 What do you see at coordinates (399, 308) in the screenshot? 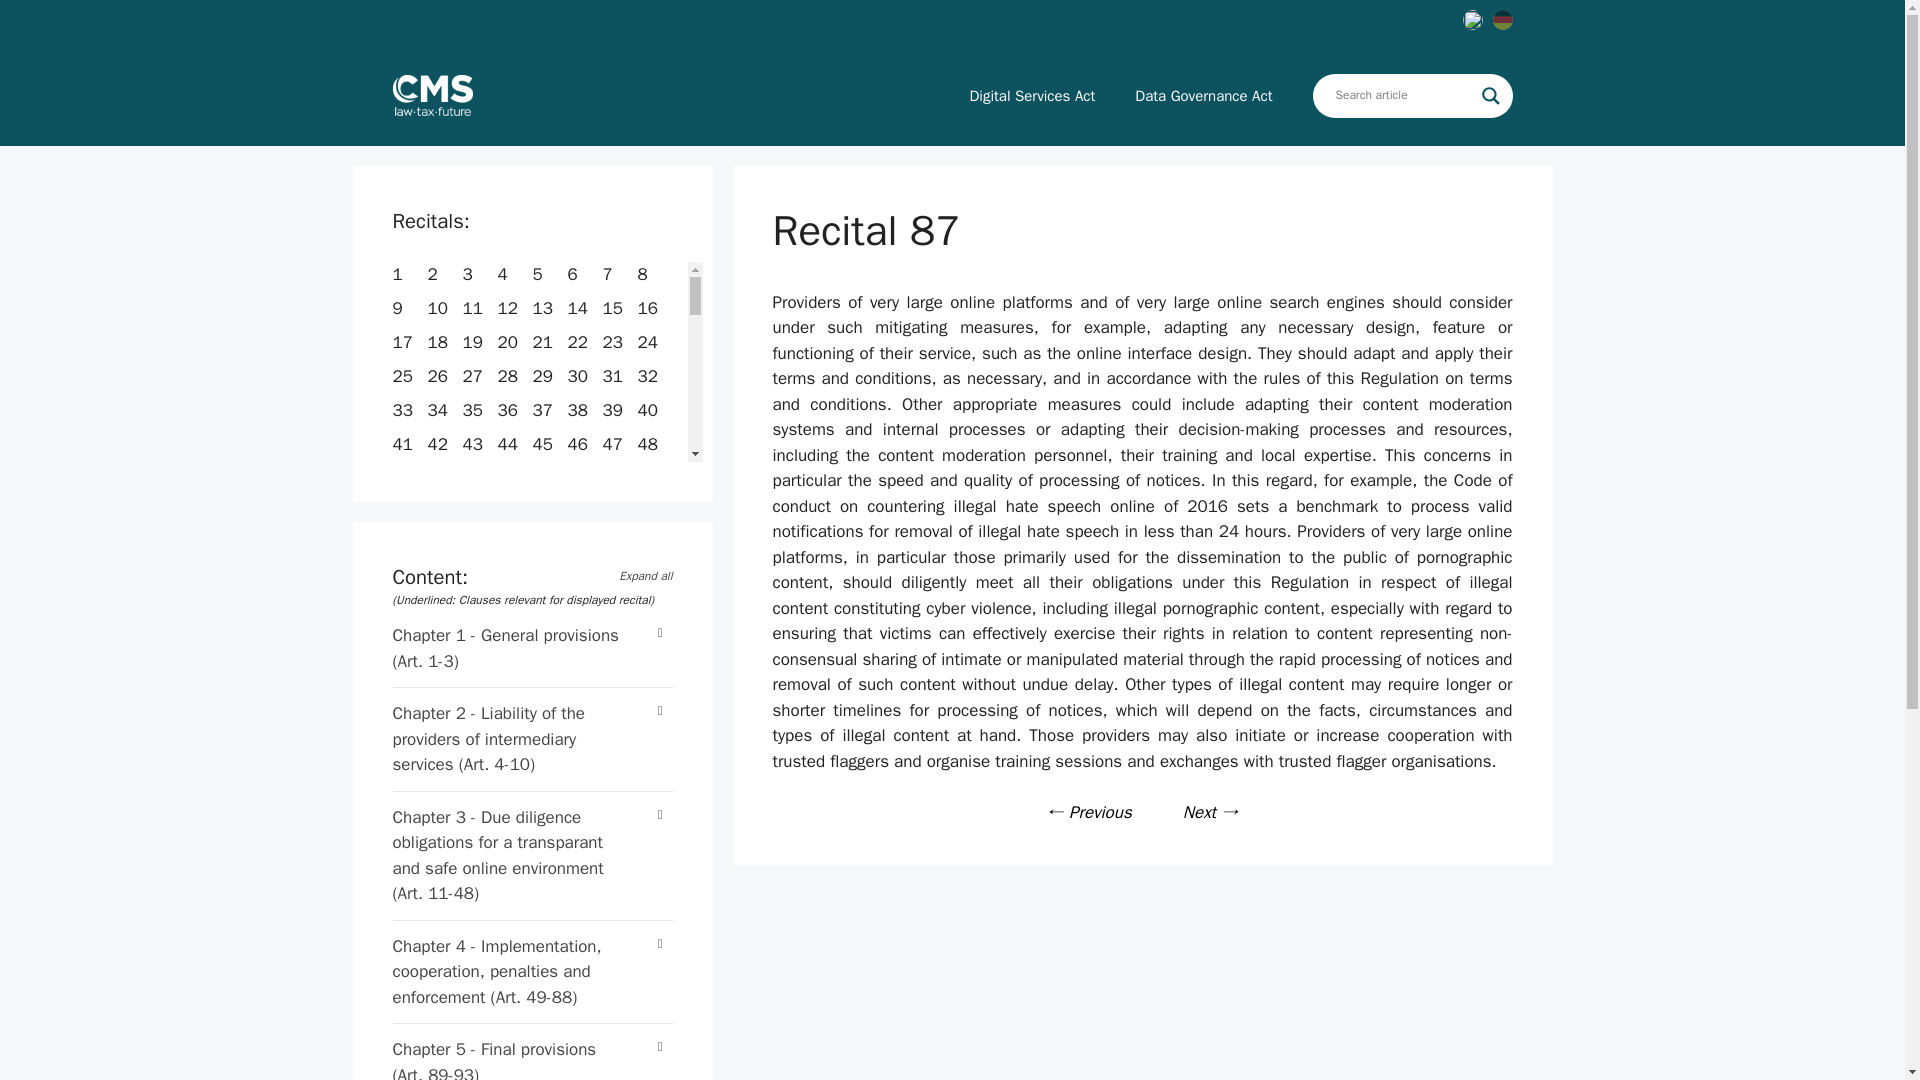
I see `9 ` at bounding box center [399, 308].